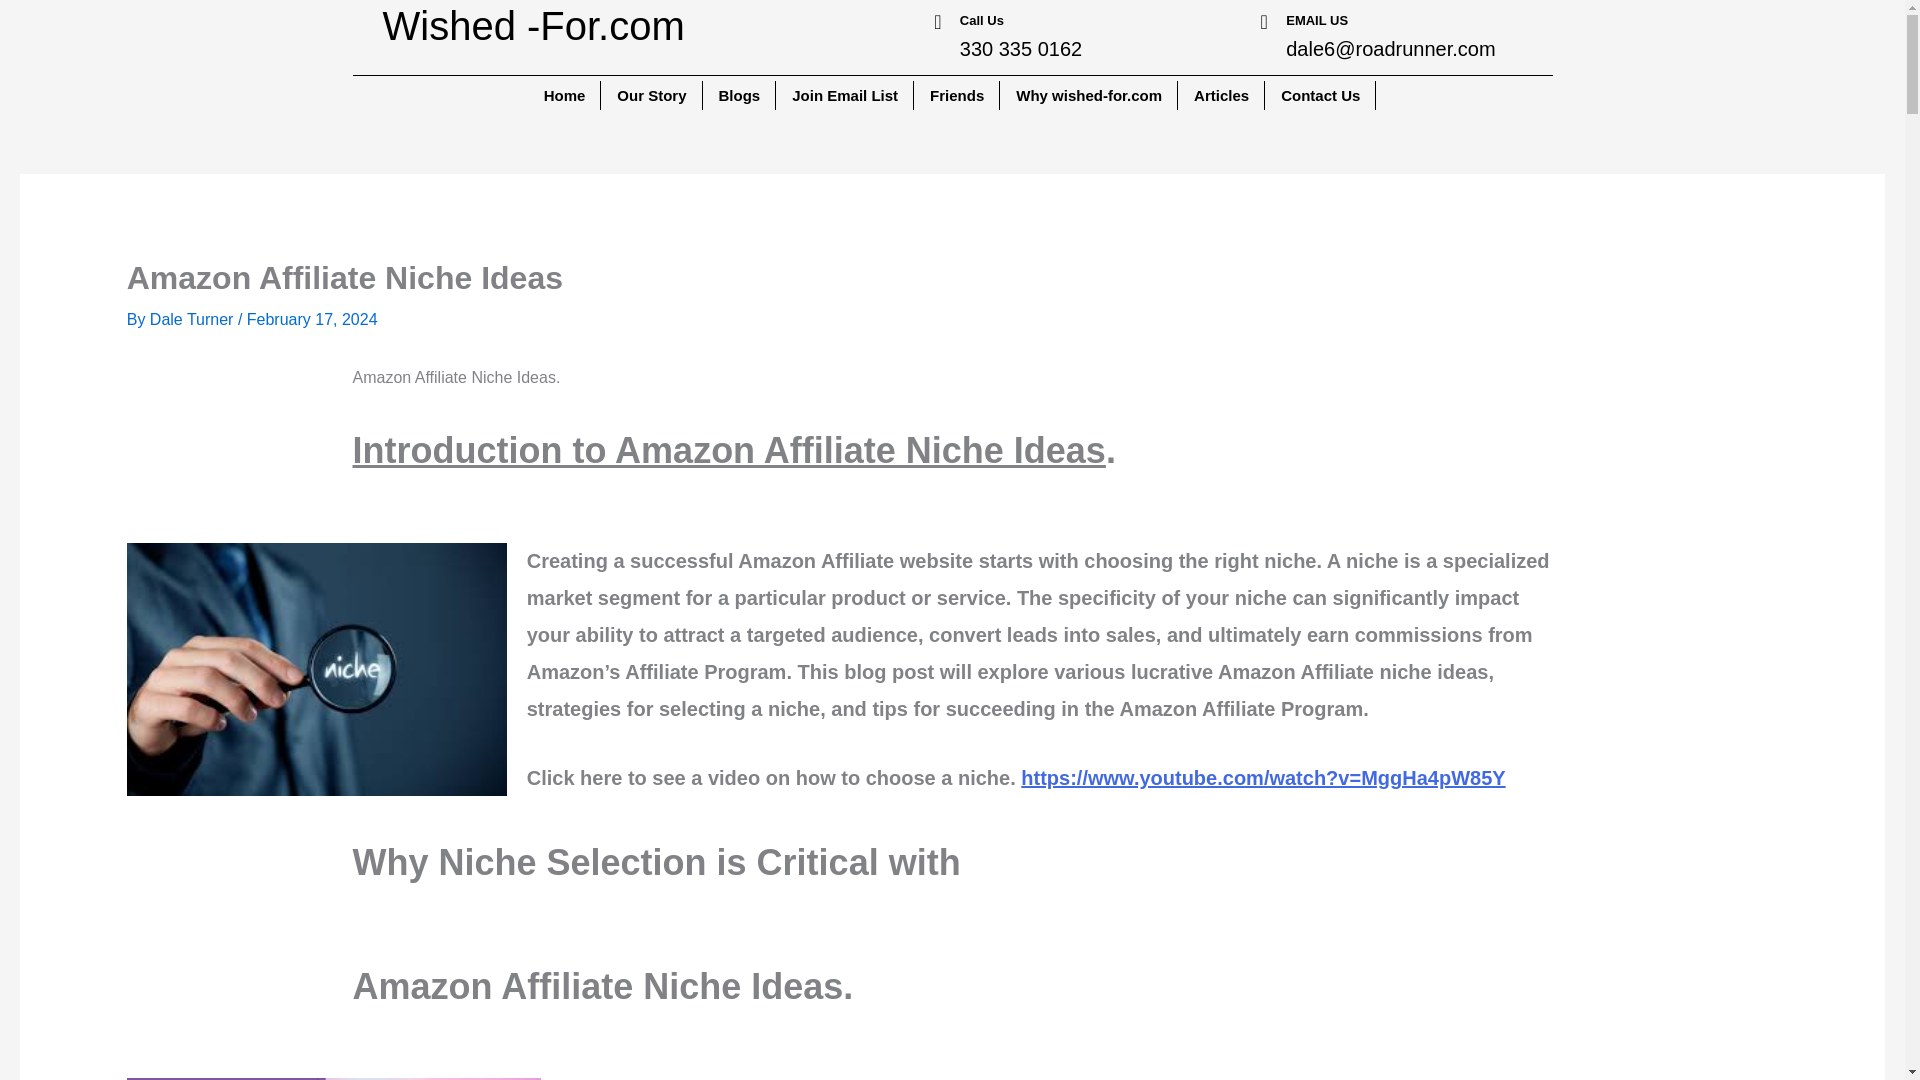 The image size is (1920, 1080). Describe the element at coordinates (958, 96) in the screenshot. I see `Friends` at that location.